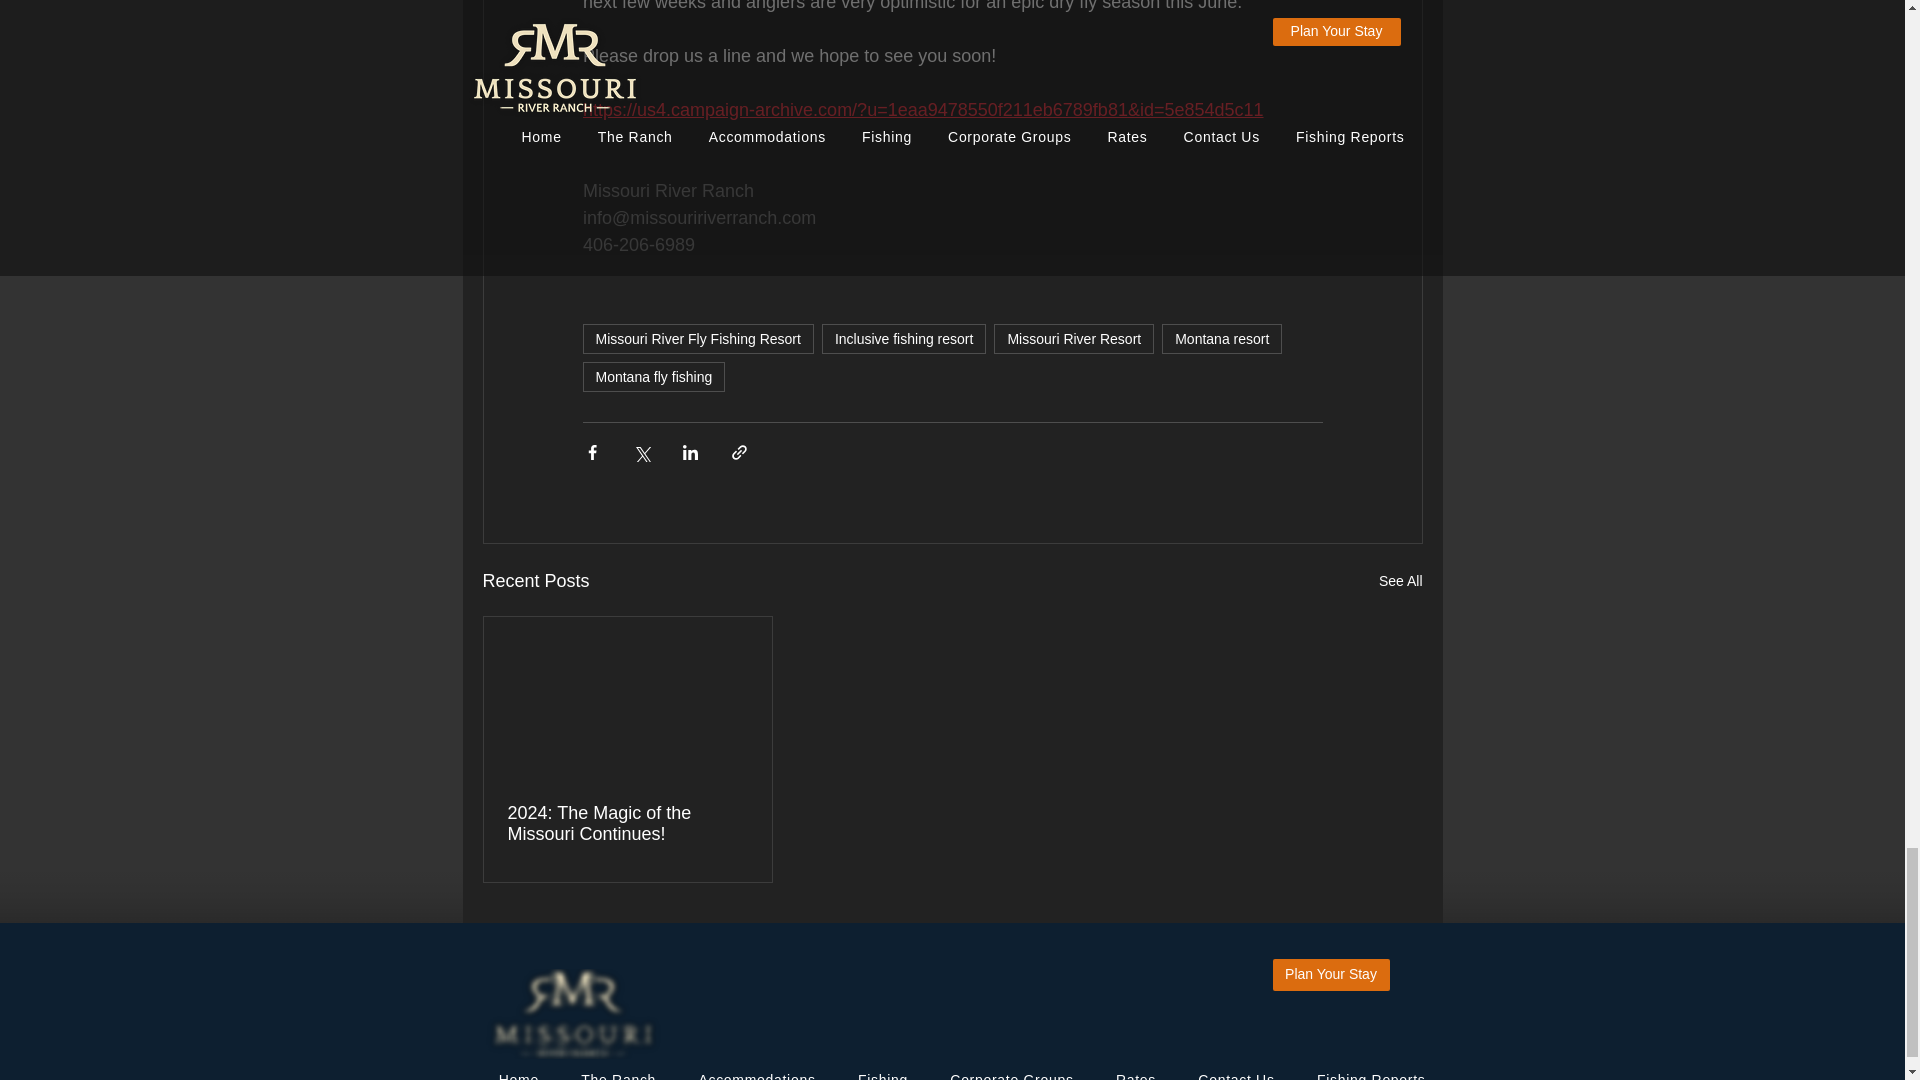  What do you see at coordinates (1128, 1074) in the screenshot?
I see `Rates` at bounding box center [1128, 1074].